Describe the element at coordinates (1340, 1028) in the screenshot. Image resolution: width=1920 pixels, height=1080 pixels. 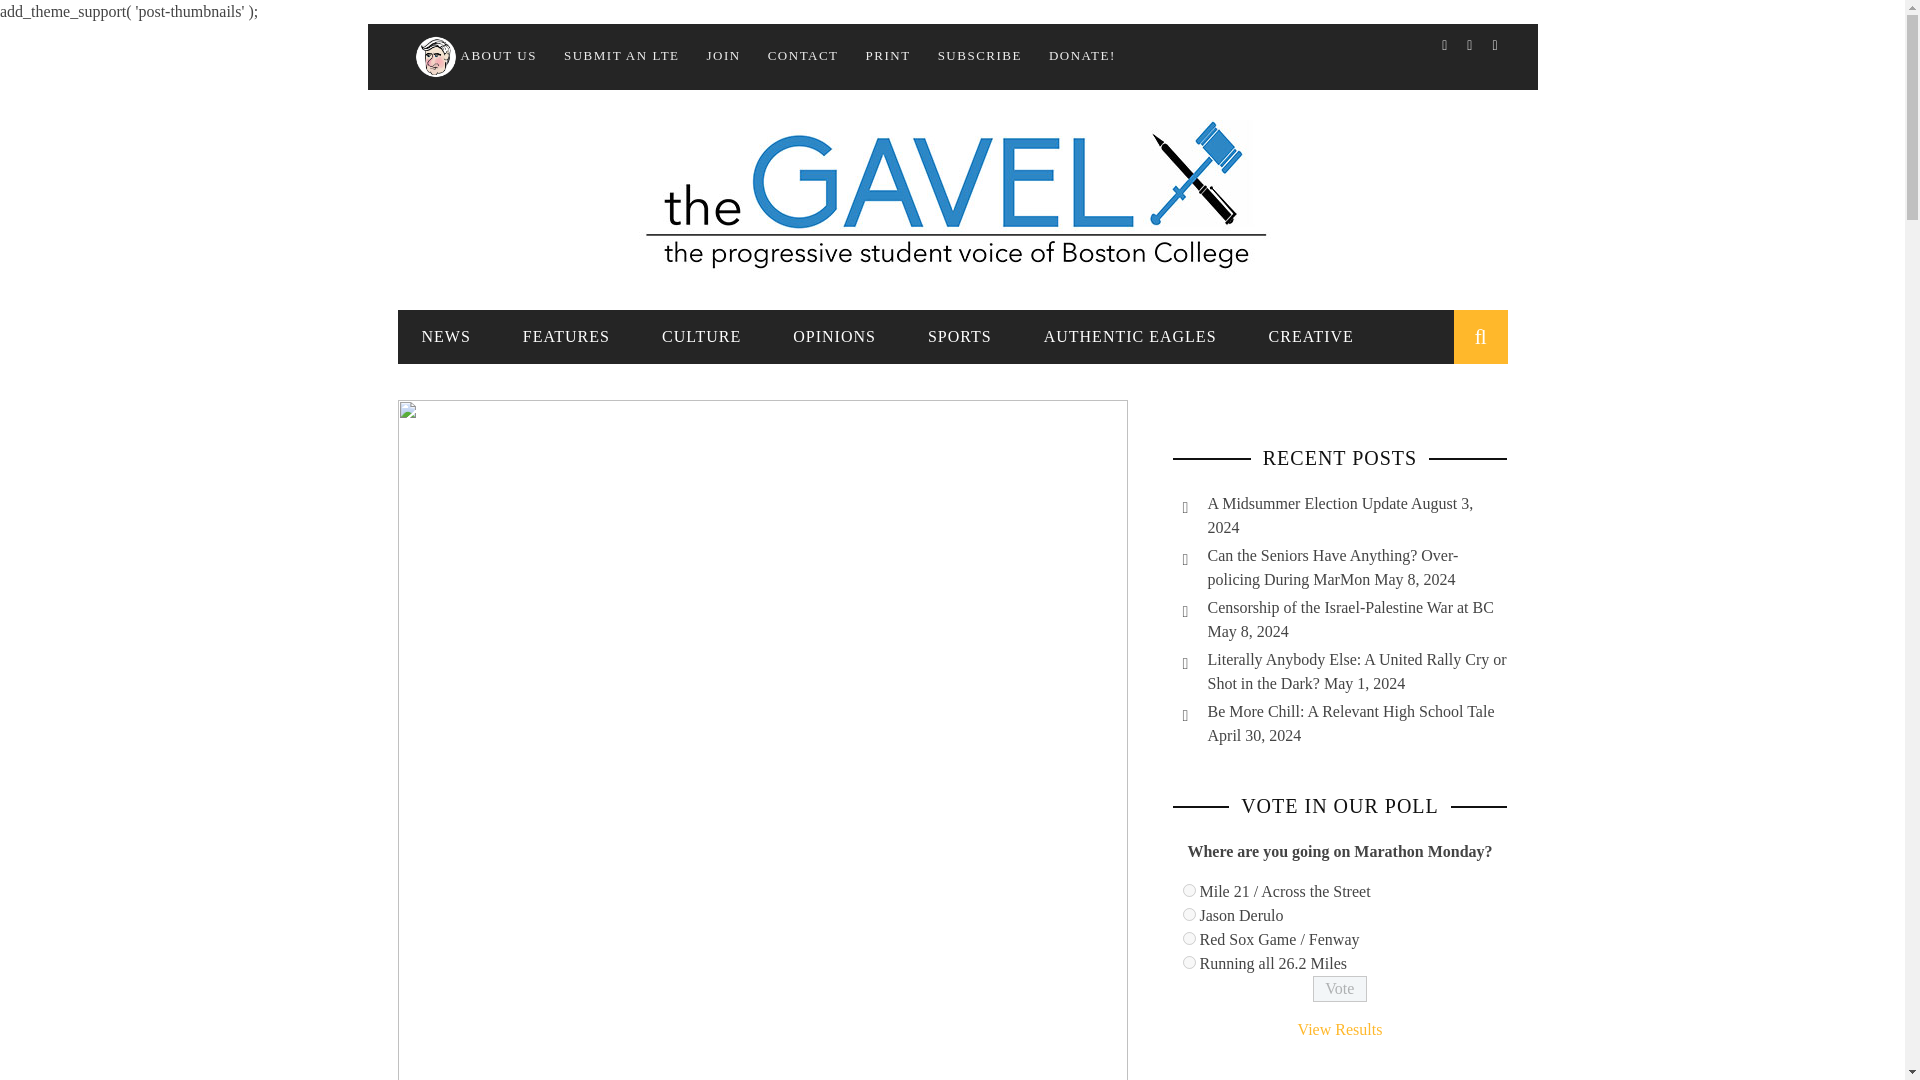
I see `View Results Of This Poll` at that location.